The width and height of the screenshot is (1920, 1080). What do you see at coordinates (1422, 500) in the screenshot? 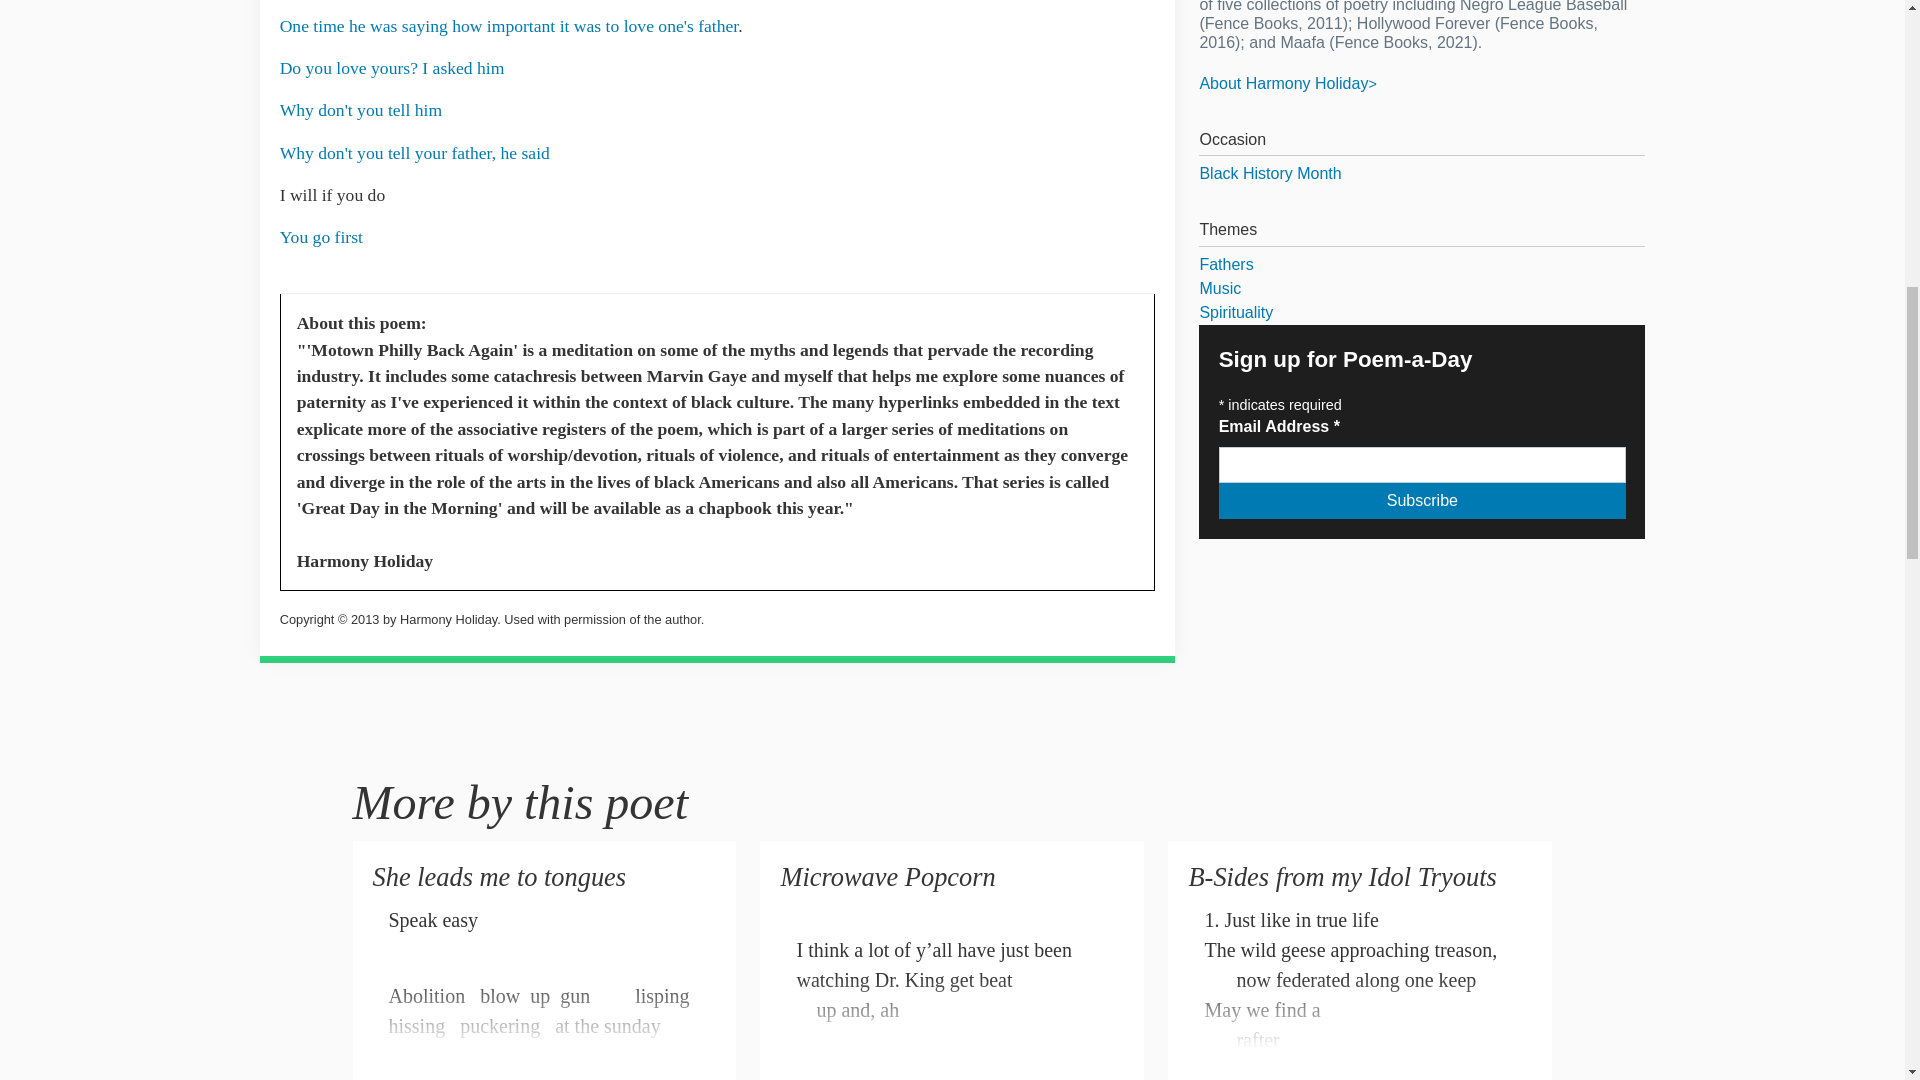
I see `Subscribe` at bounding box center [1422, 500].